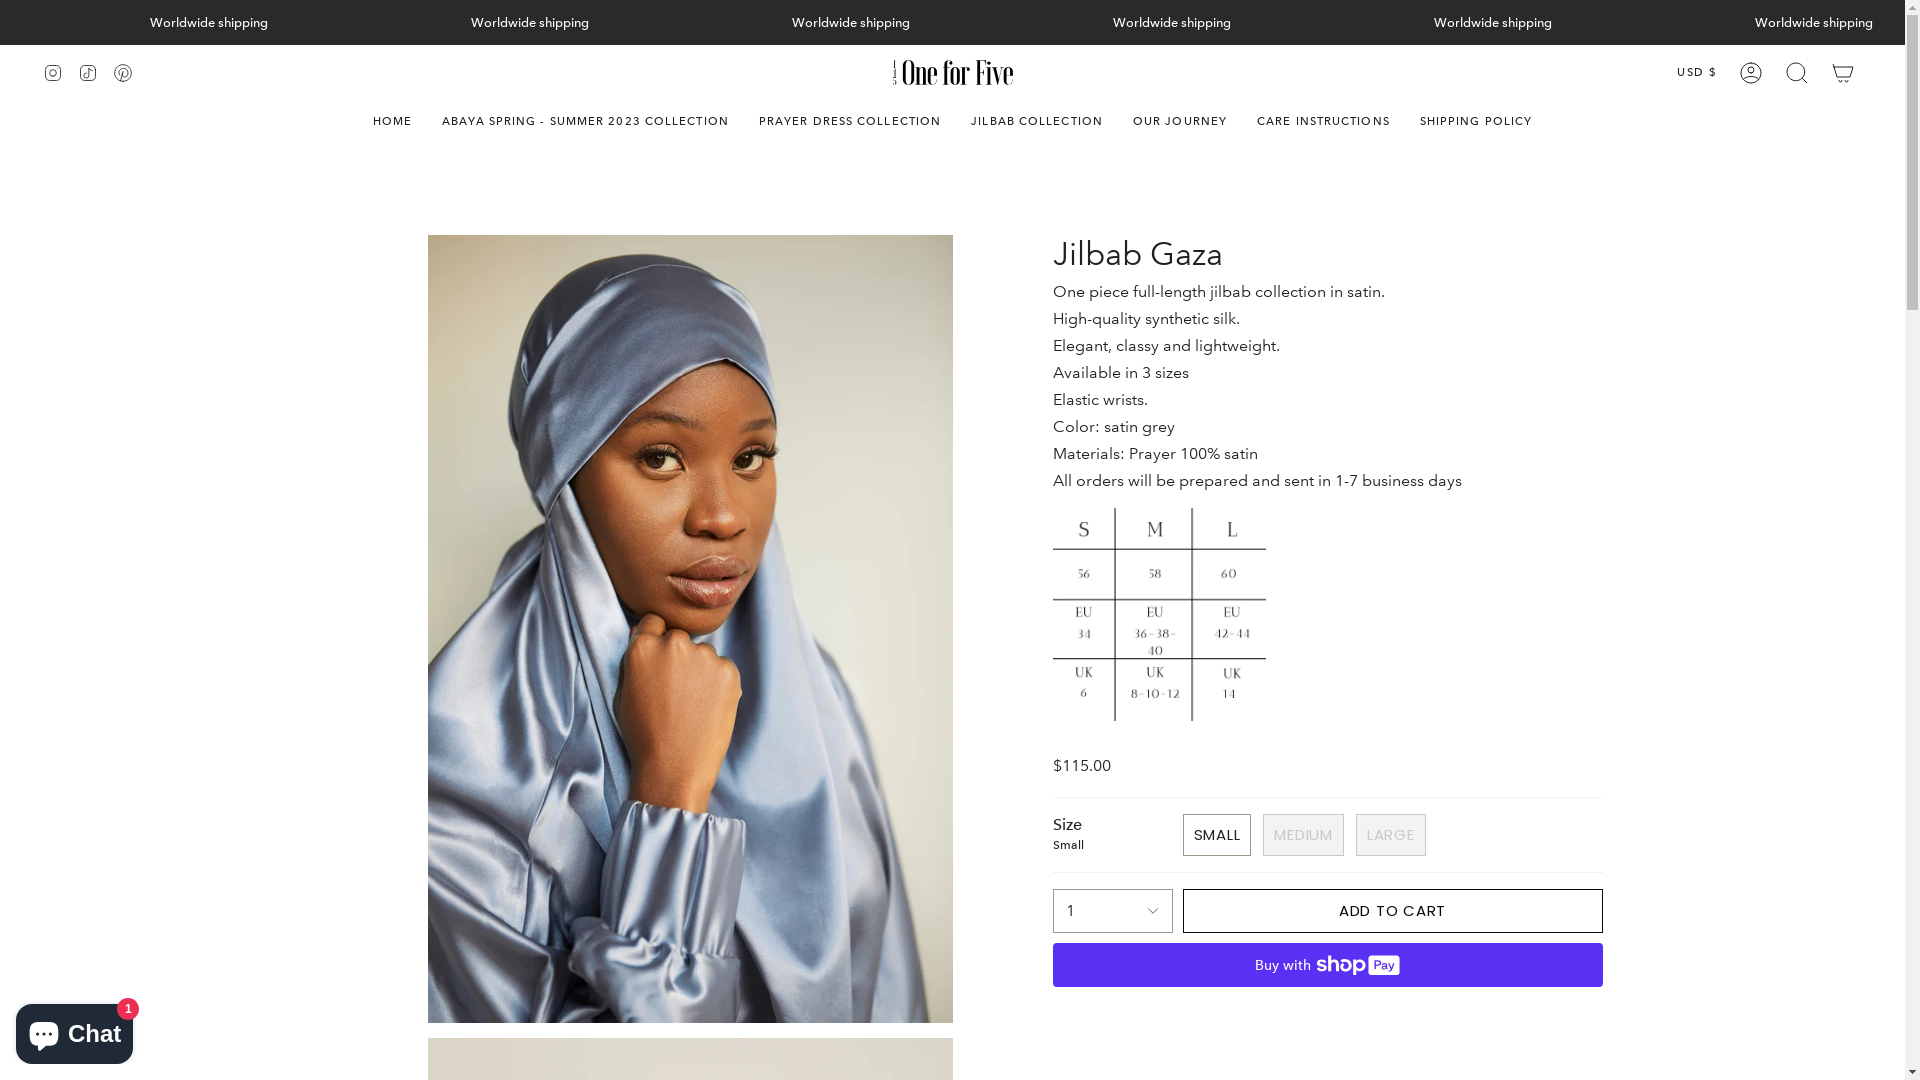  Describe the element at coordinates (1797, 72) in the screenshot. I see `SEARCH` at that location.